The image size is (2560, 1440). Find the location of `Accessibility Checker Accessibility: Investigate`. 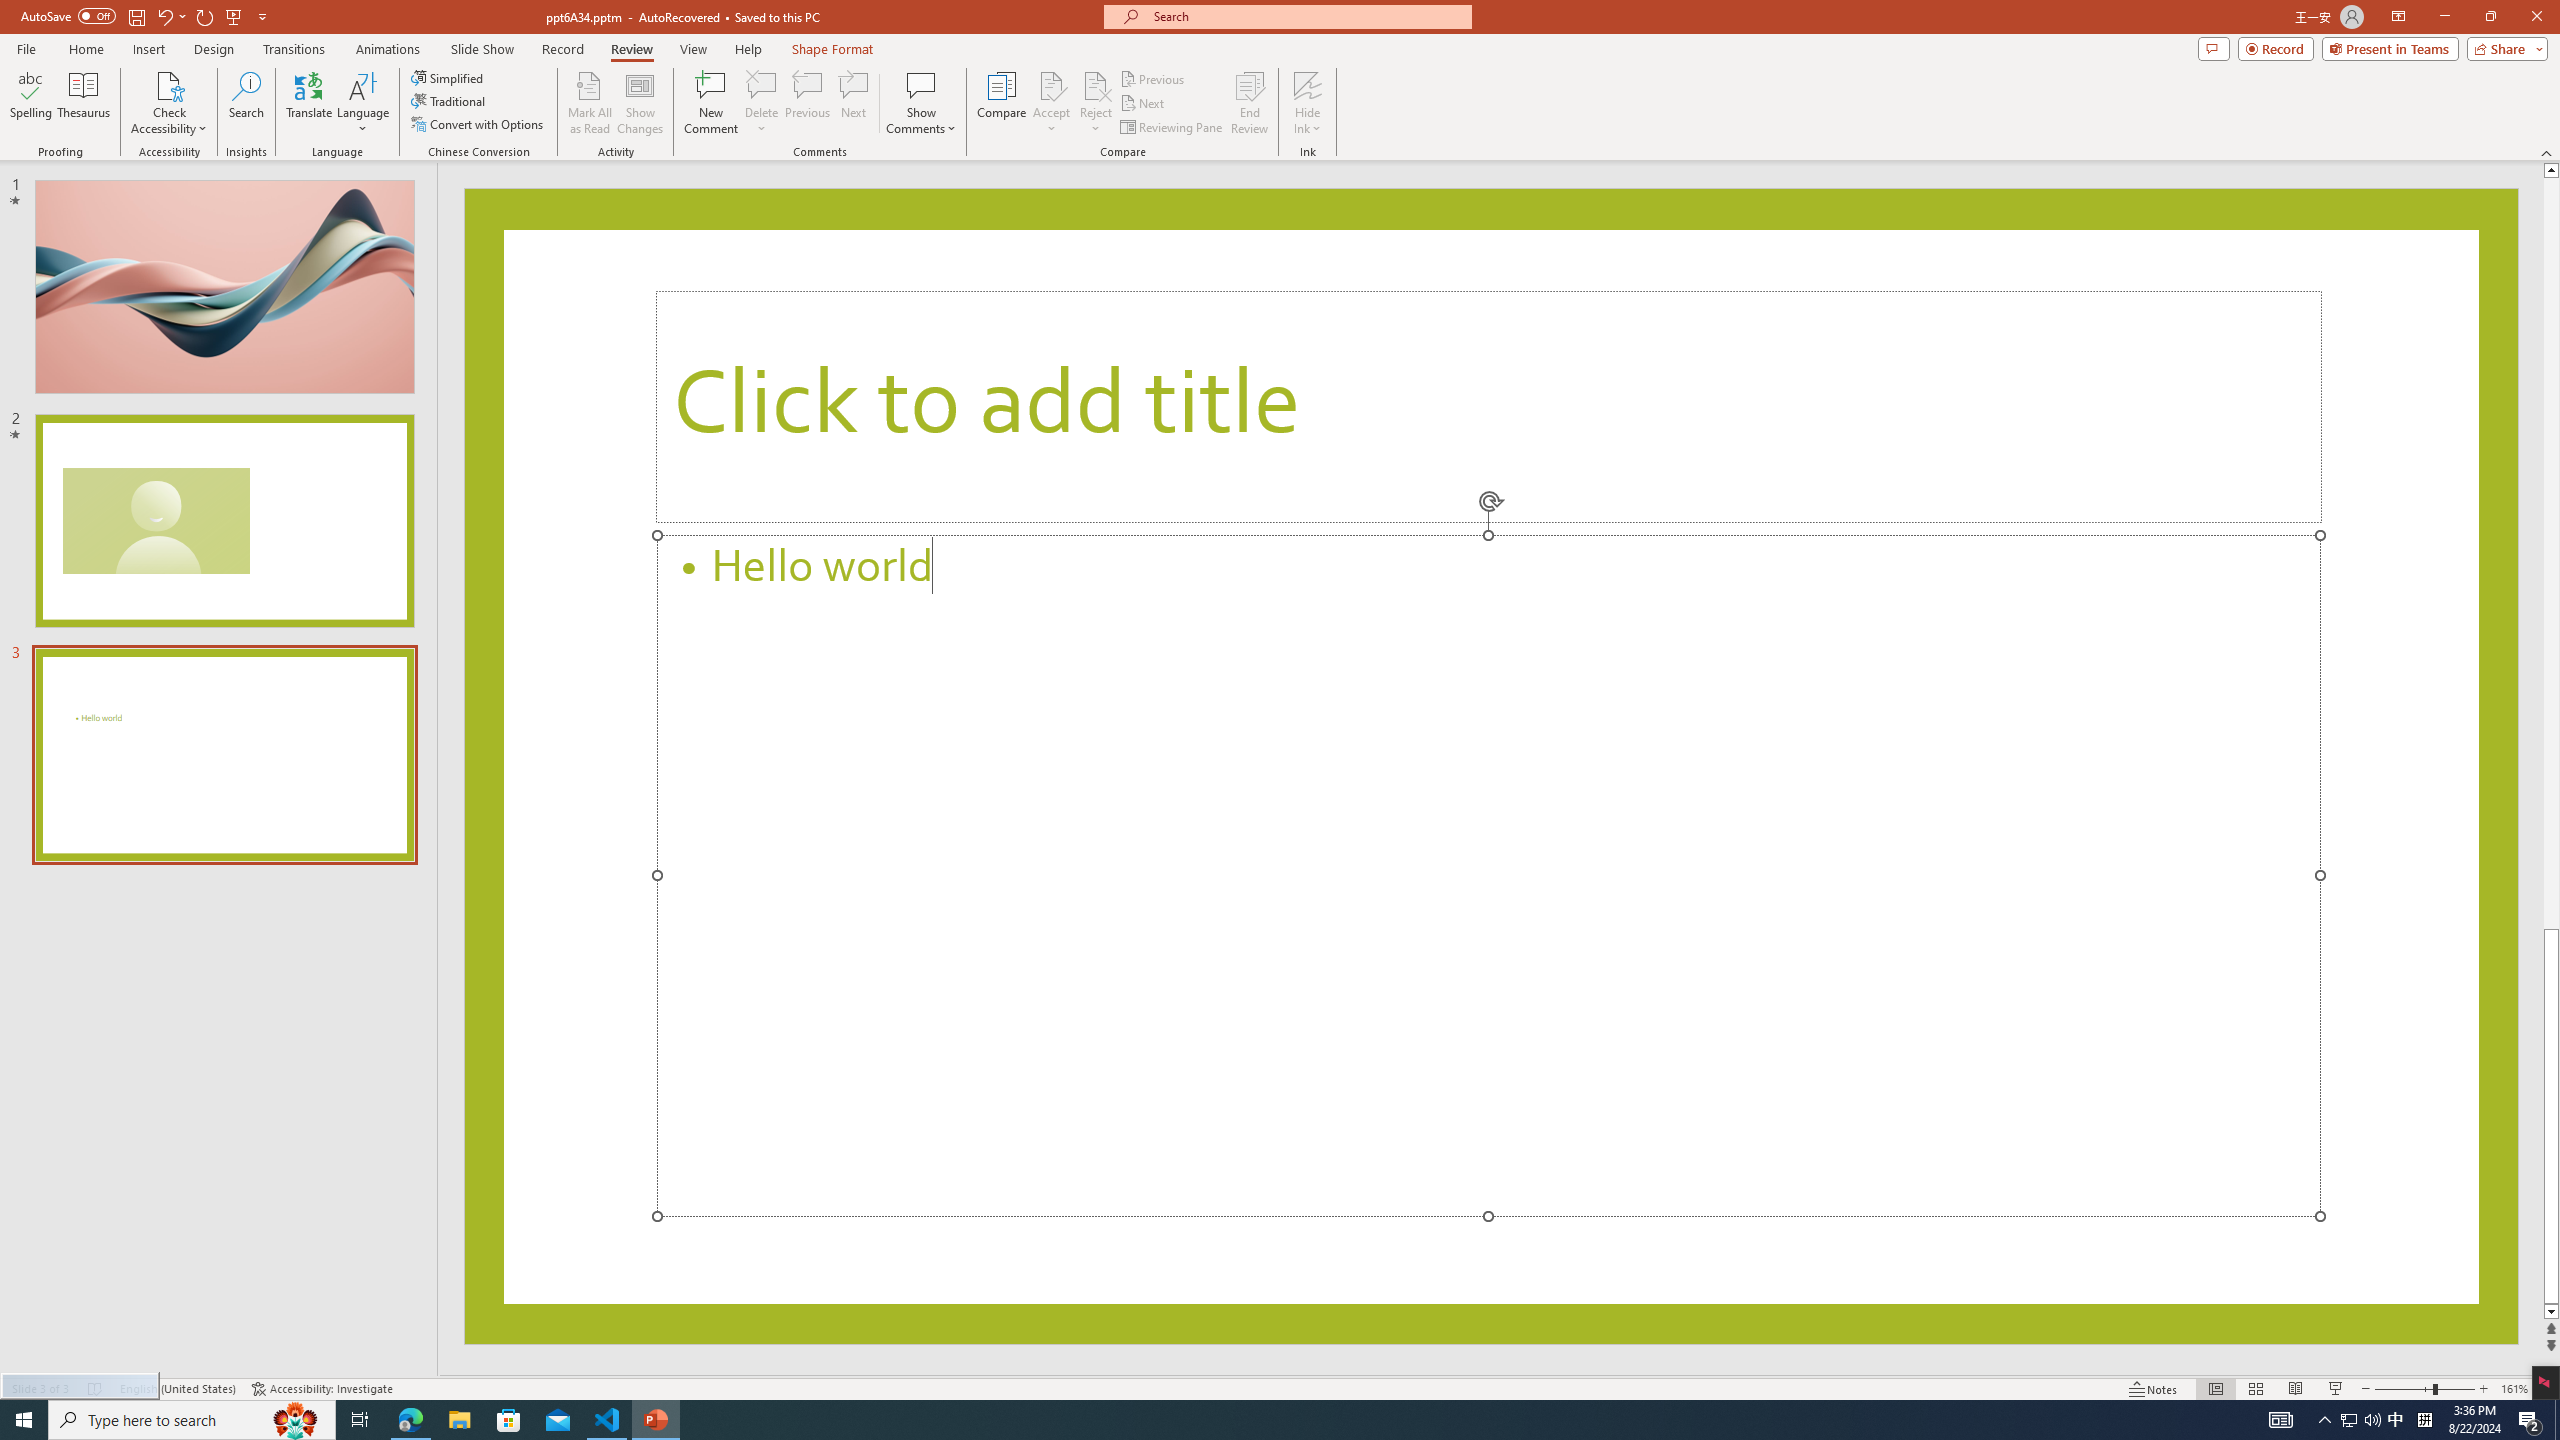

Accessibility Checker Accessibility: Investigate is located at coordinates (322, 1389).